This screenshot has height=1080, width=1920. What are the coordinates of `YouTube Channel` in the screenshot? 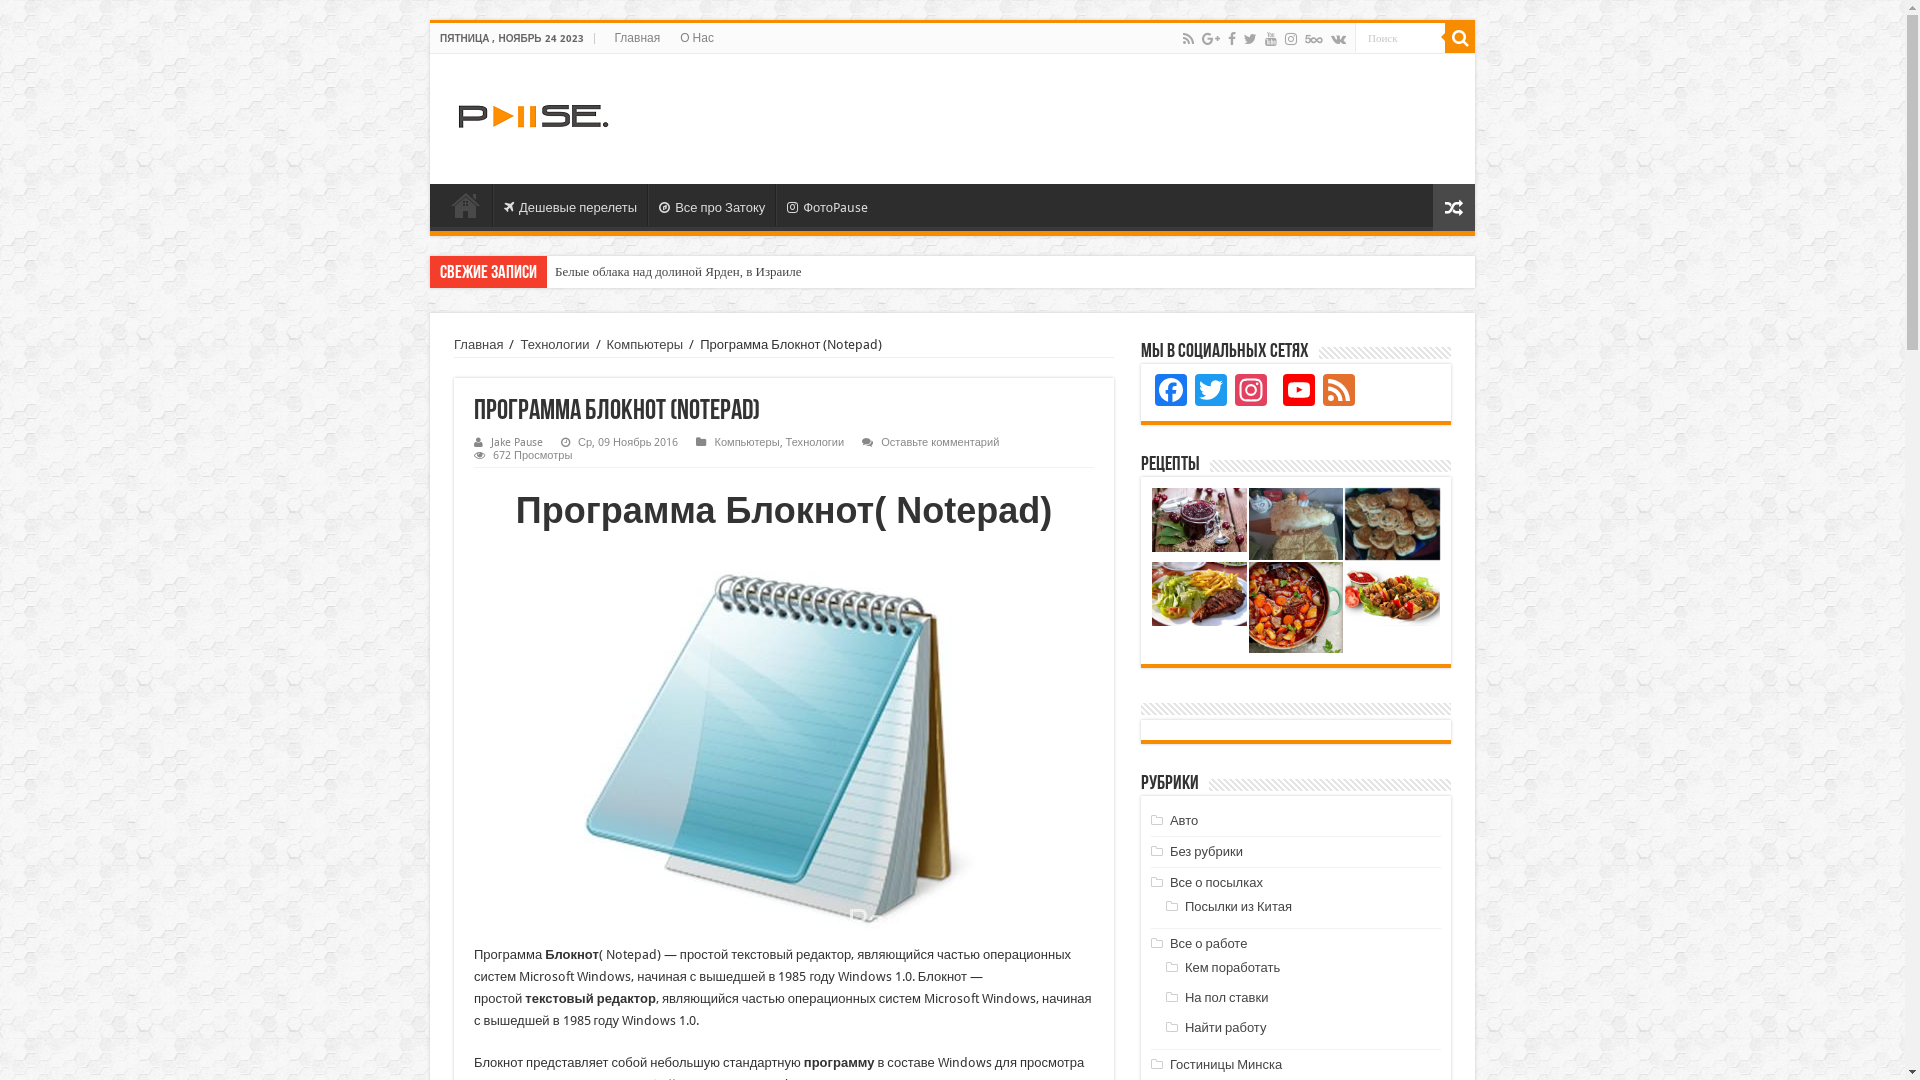 It's located at (1299, 392).